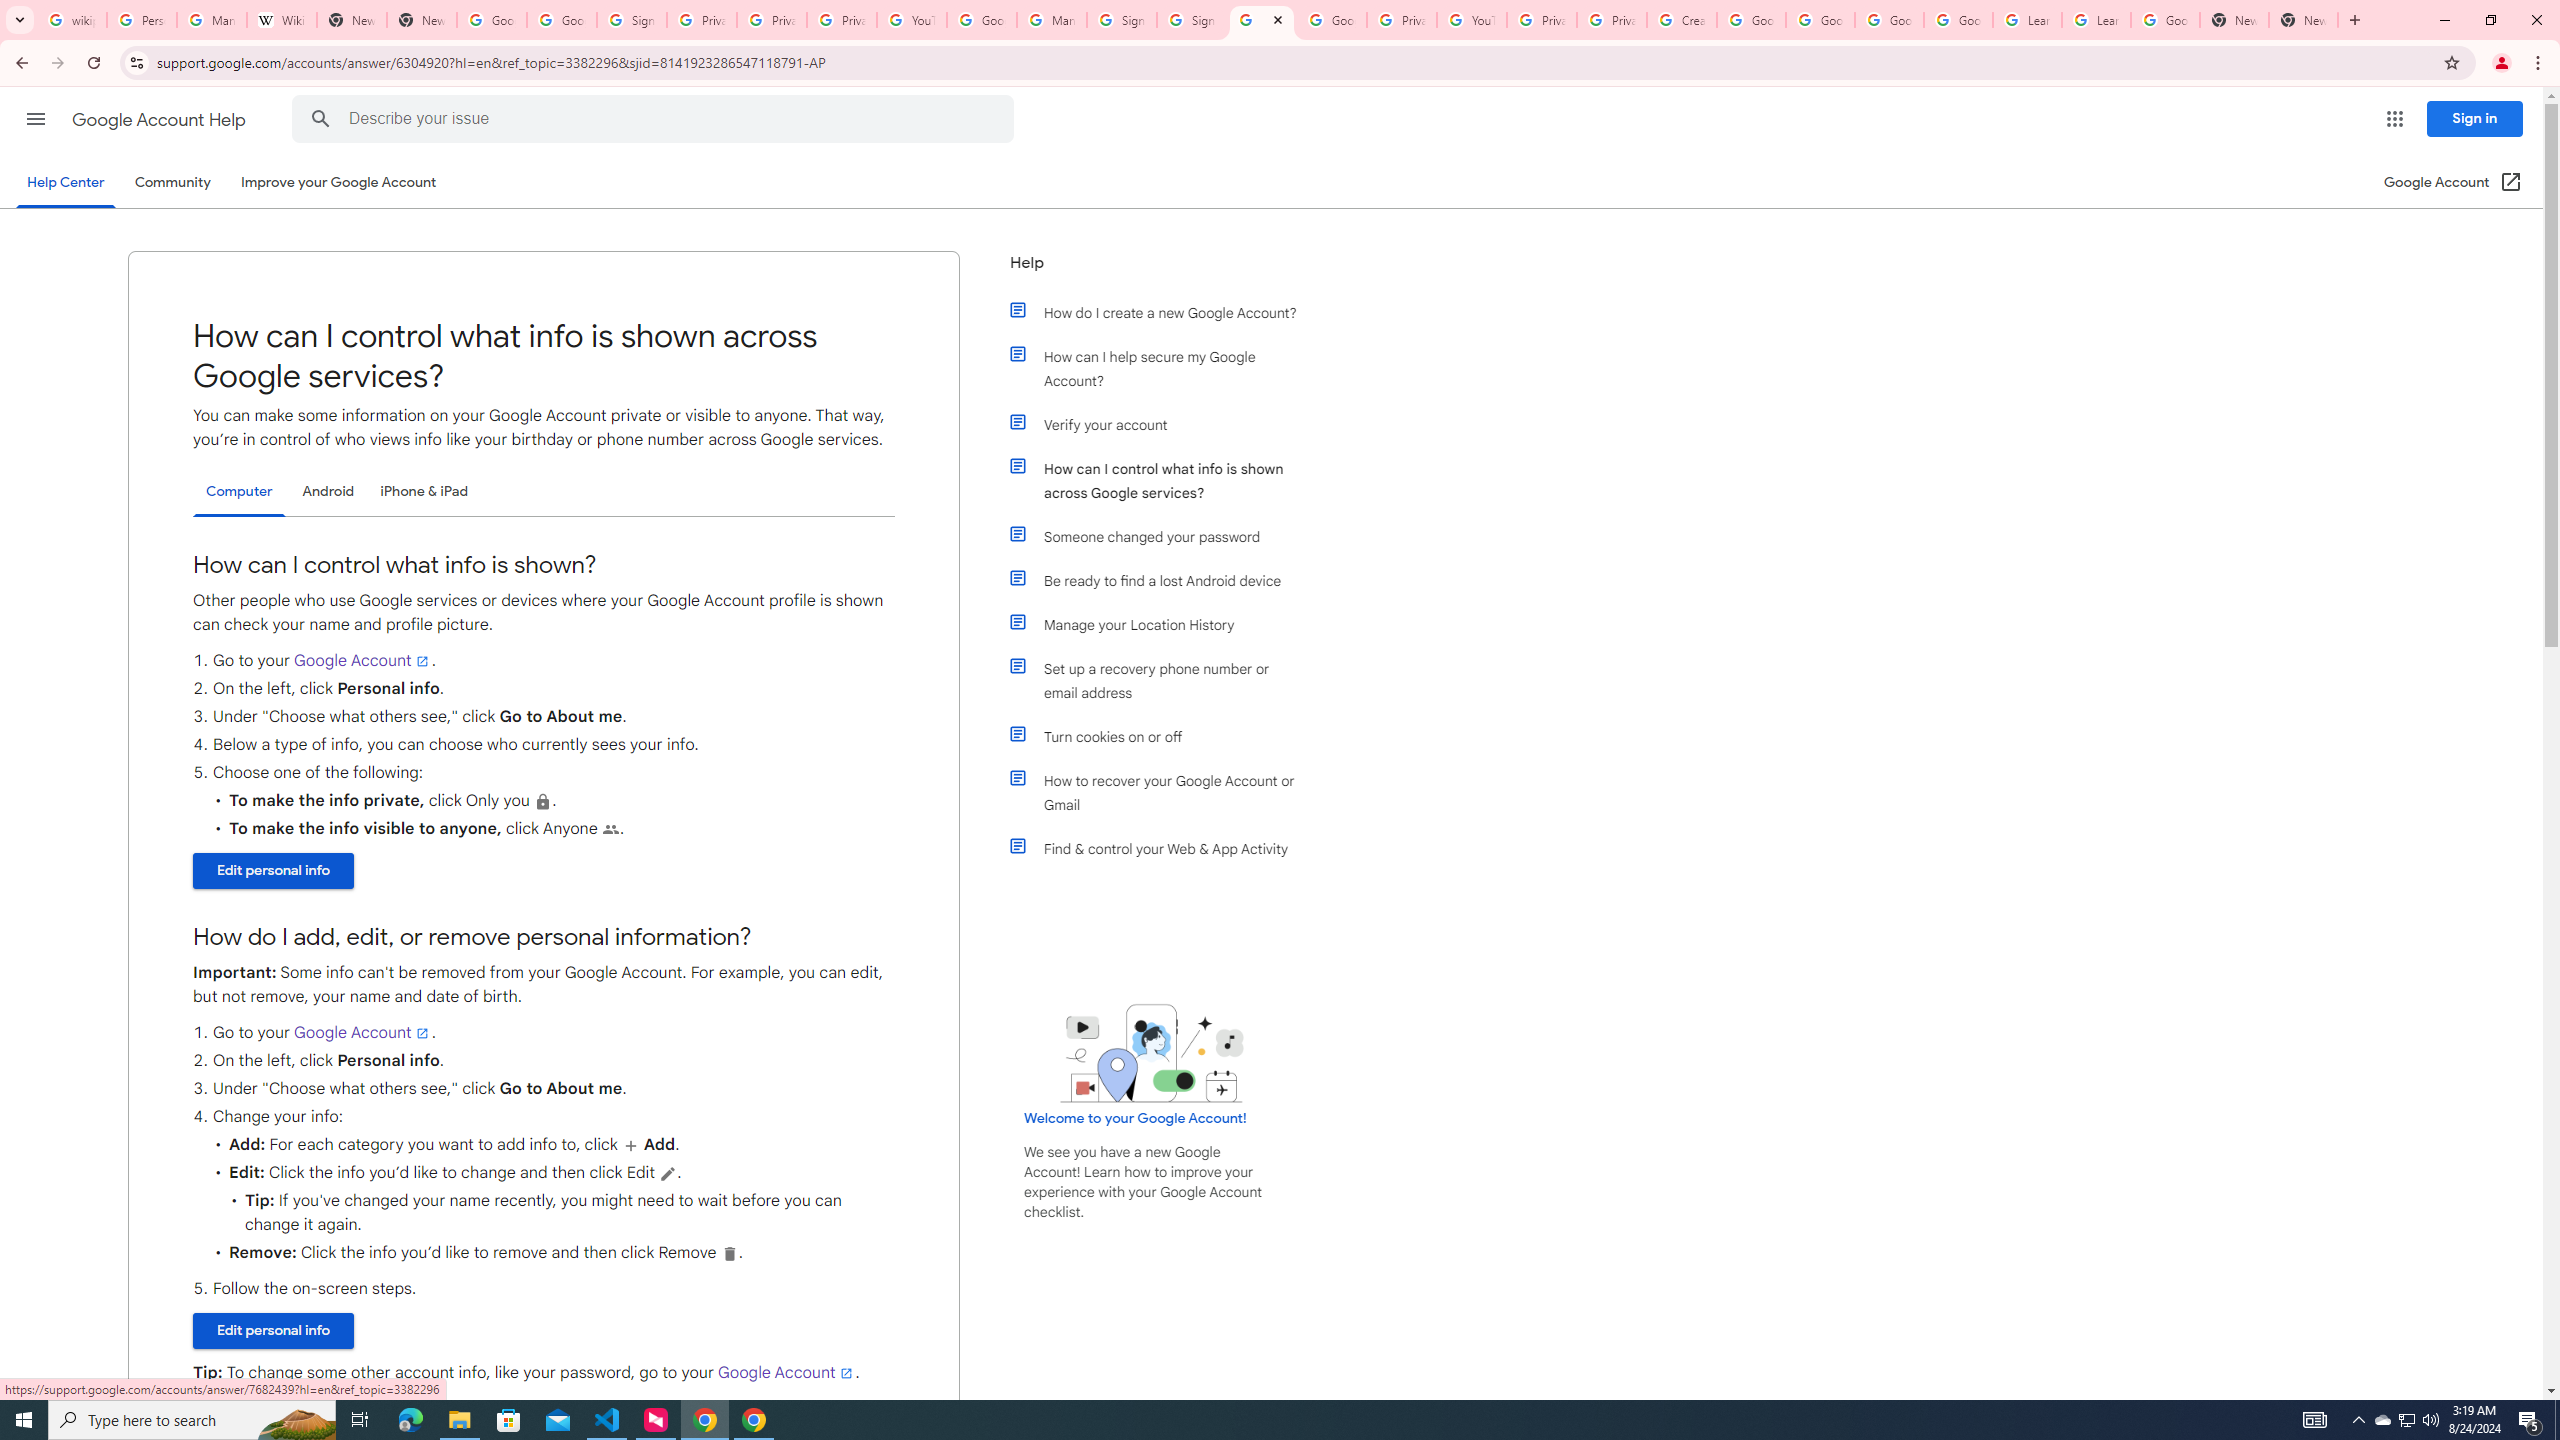  What do you see at coordinates (282, 20) in the screenshot?
I see `Wikipedia:Edit requests - Wikipedia` at bounding box center [282, 20].